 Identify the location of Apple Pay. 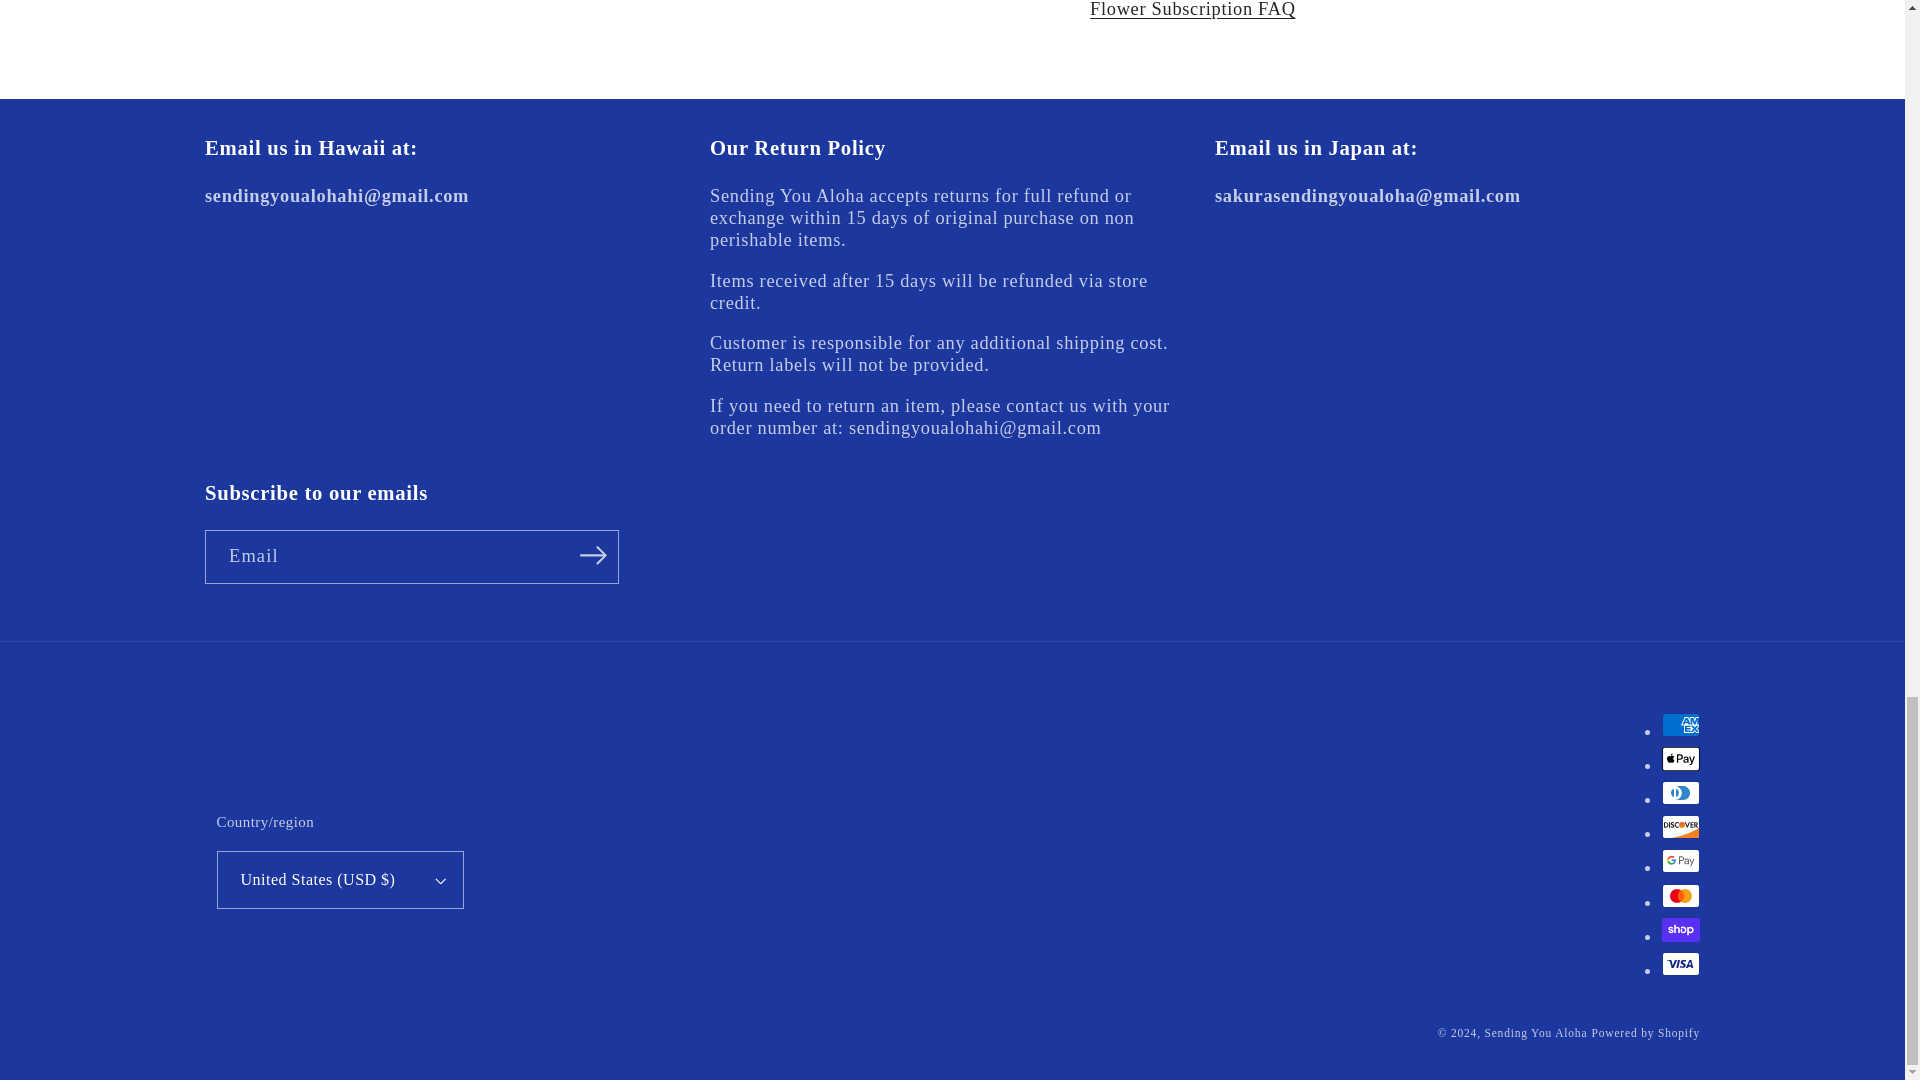
(1680, 759).